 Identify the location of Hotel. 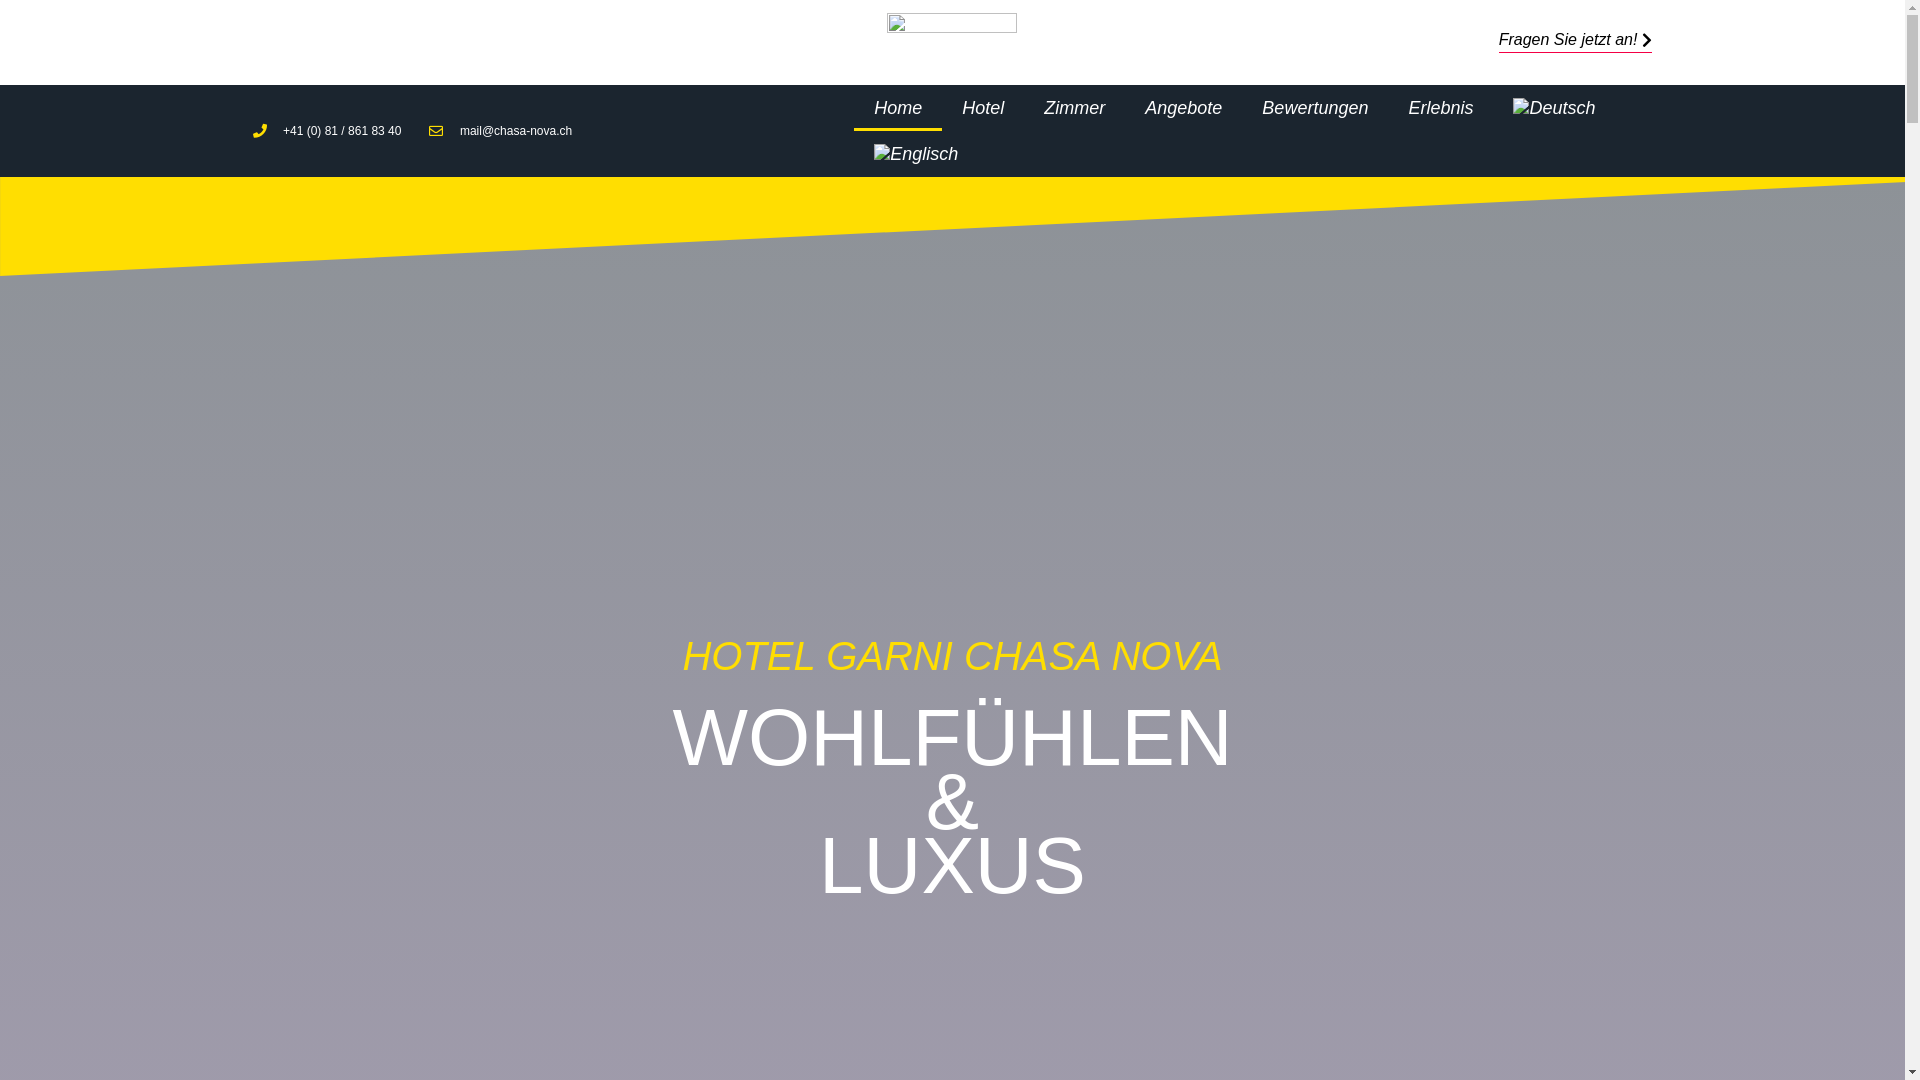
(983, 108).